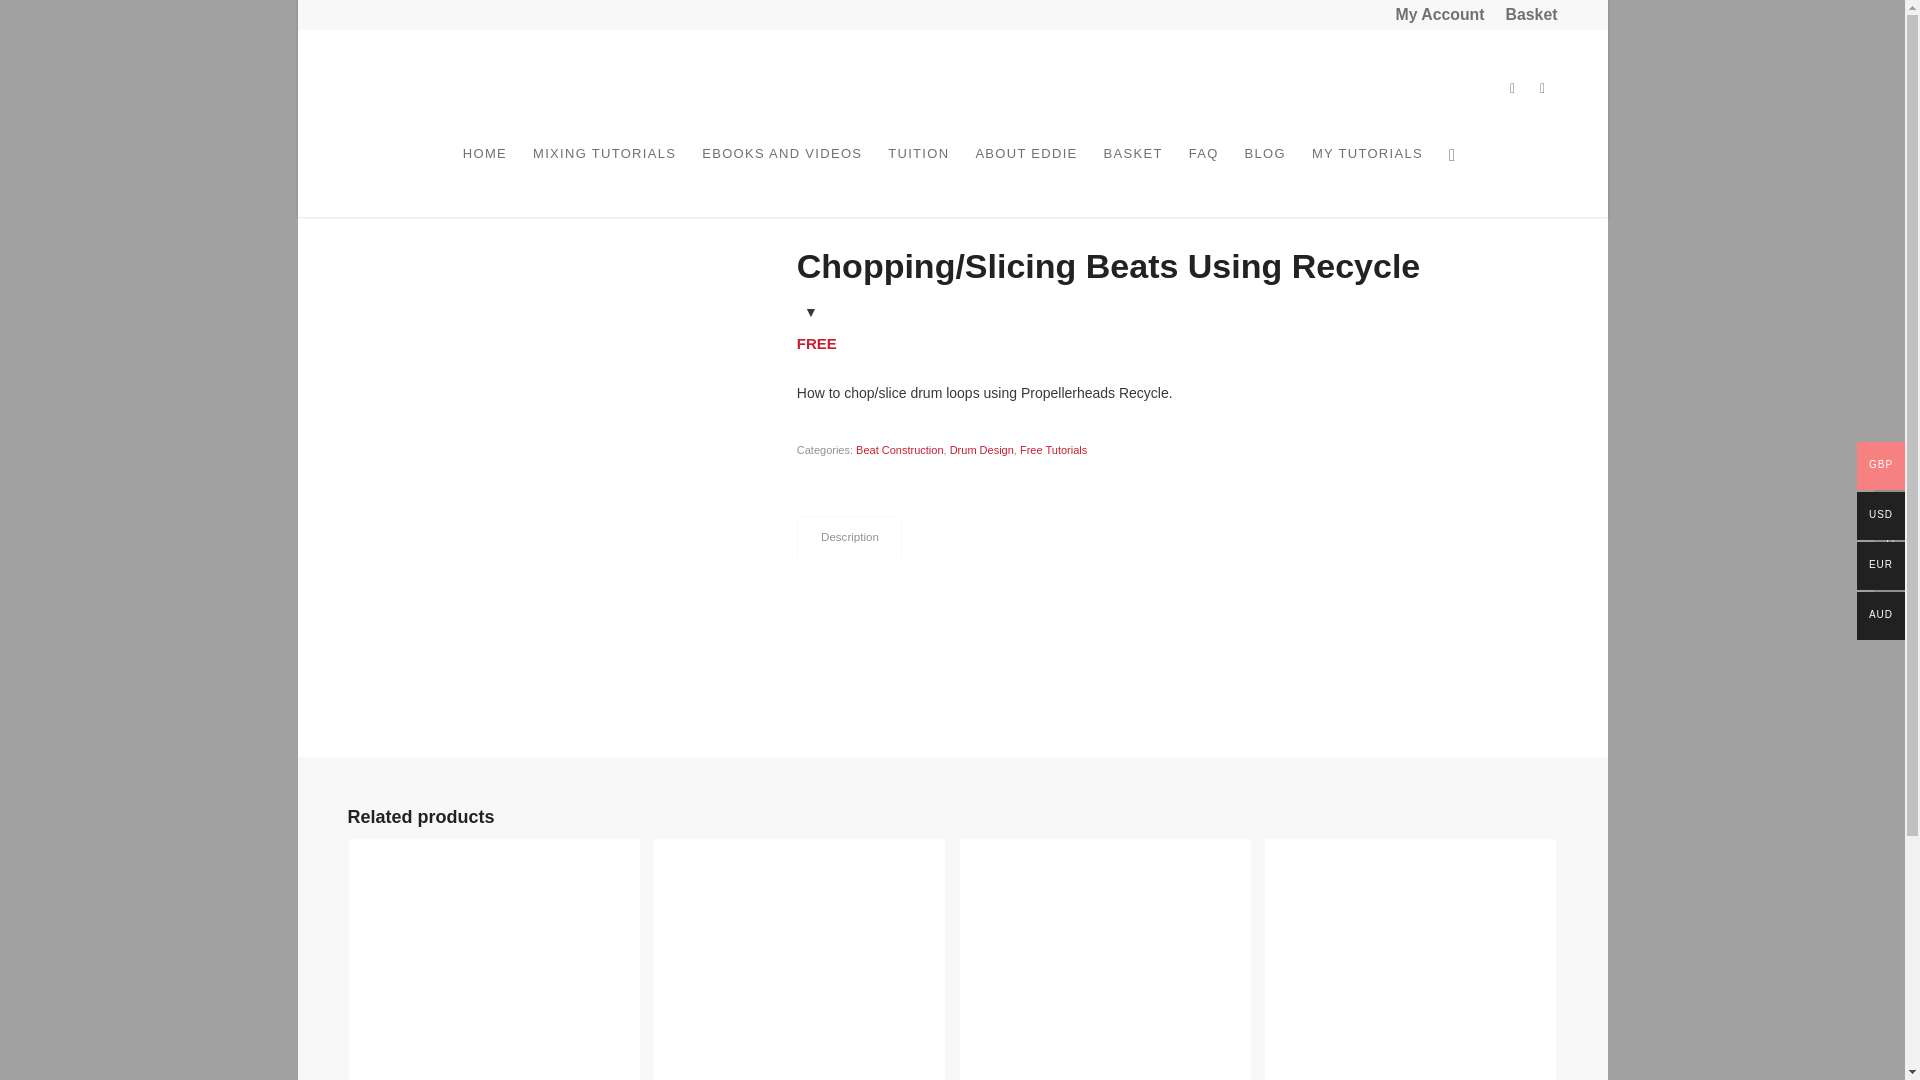 The image size is (1920, 1080). What do you see at coordinates (484, 171) in the screenshot?
I see `HOME` at bounding box center [484, 171].